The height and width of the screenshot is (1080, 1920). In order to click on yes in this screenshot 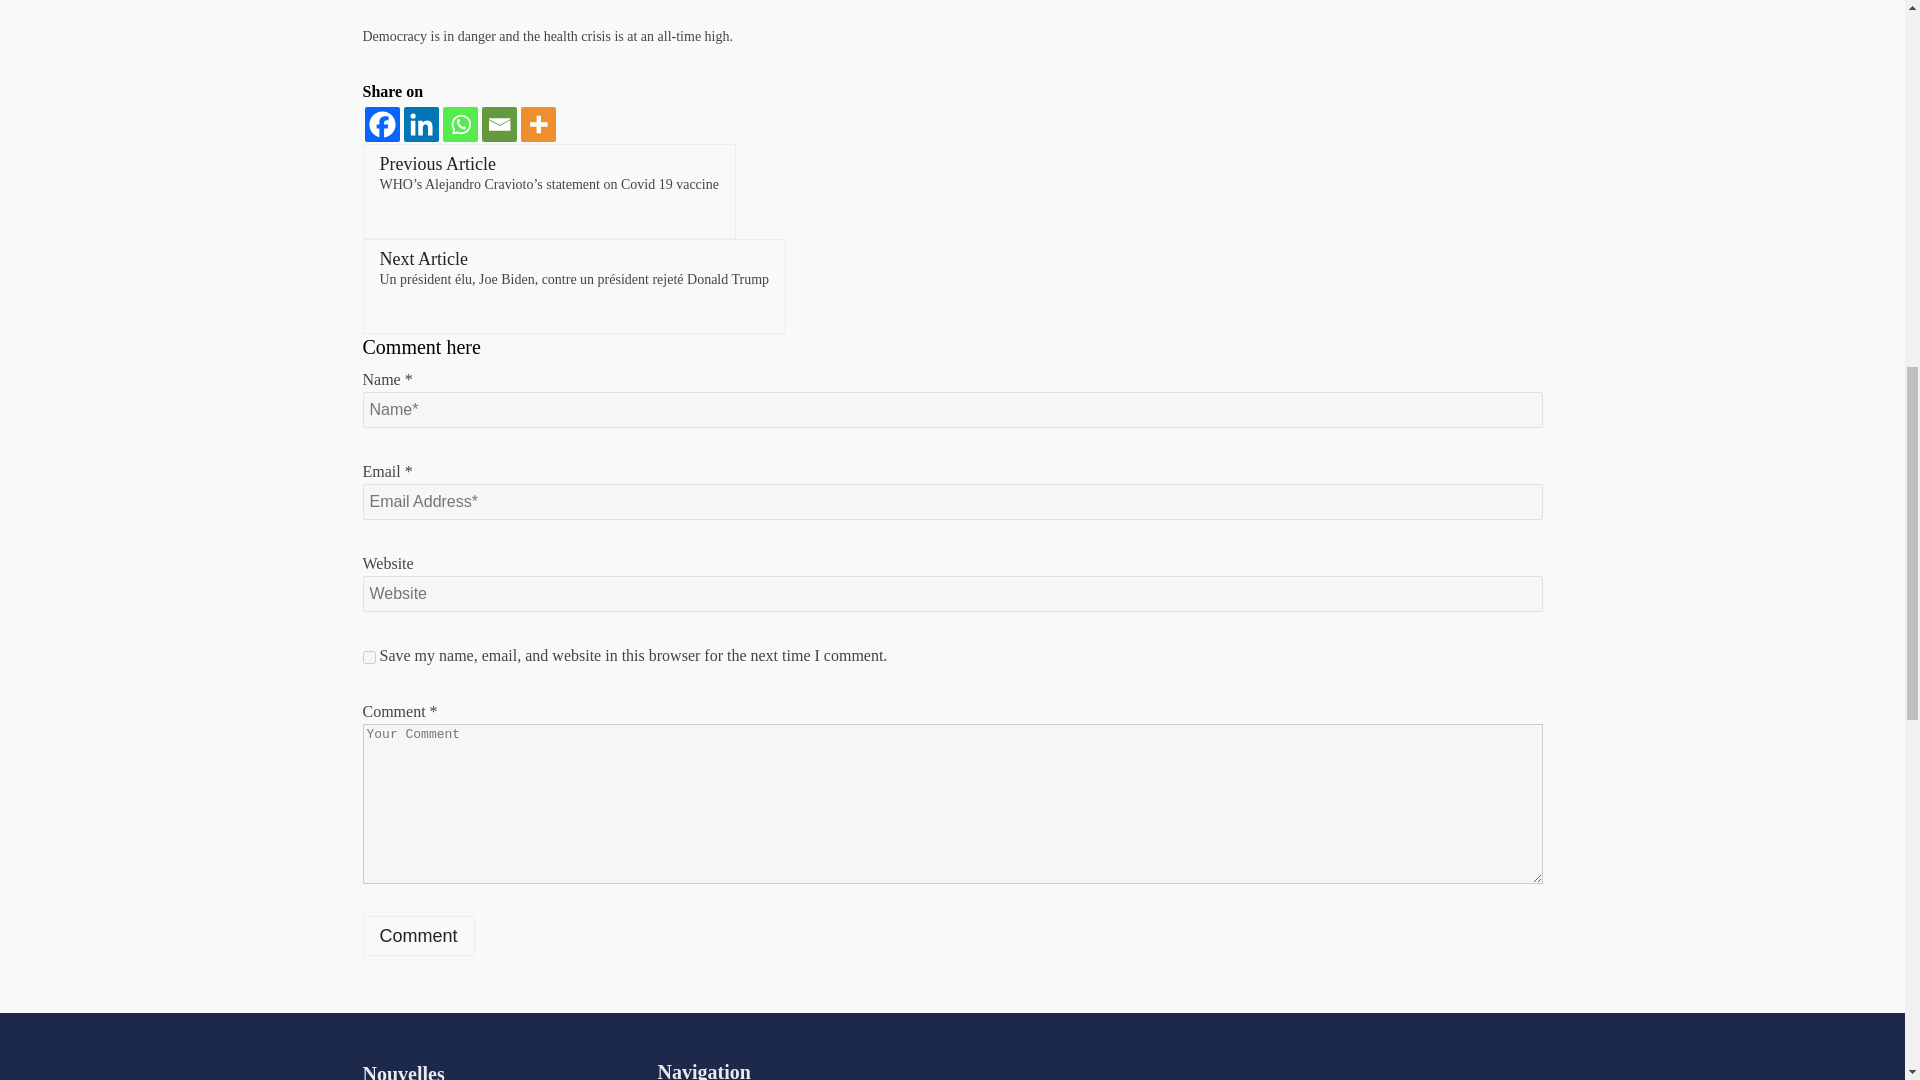, I will do `click(368, 658)`.